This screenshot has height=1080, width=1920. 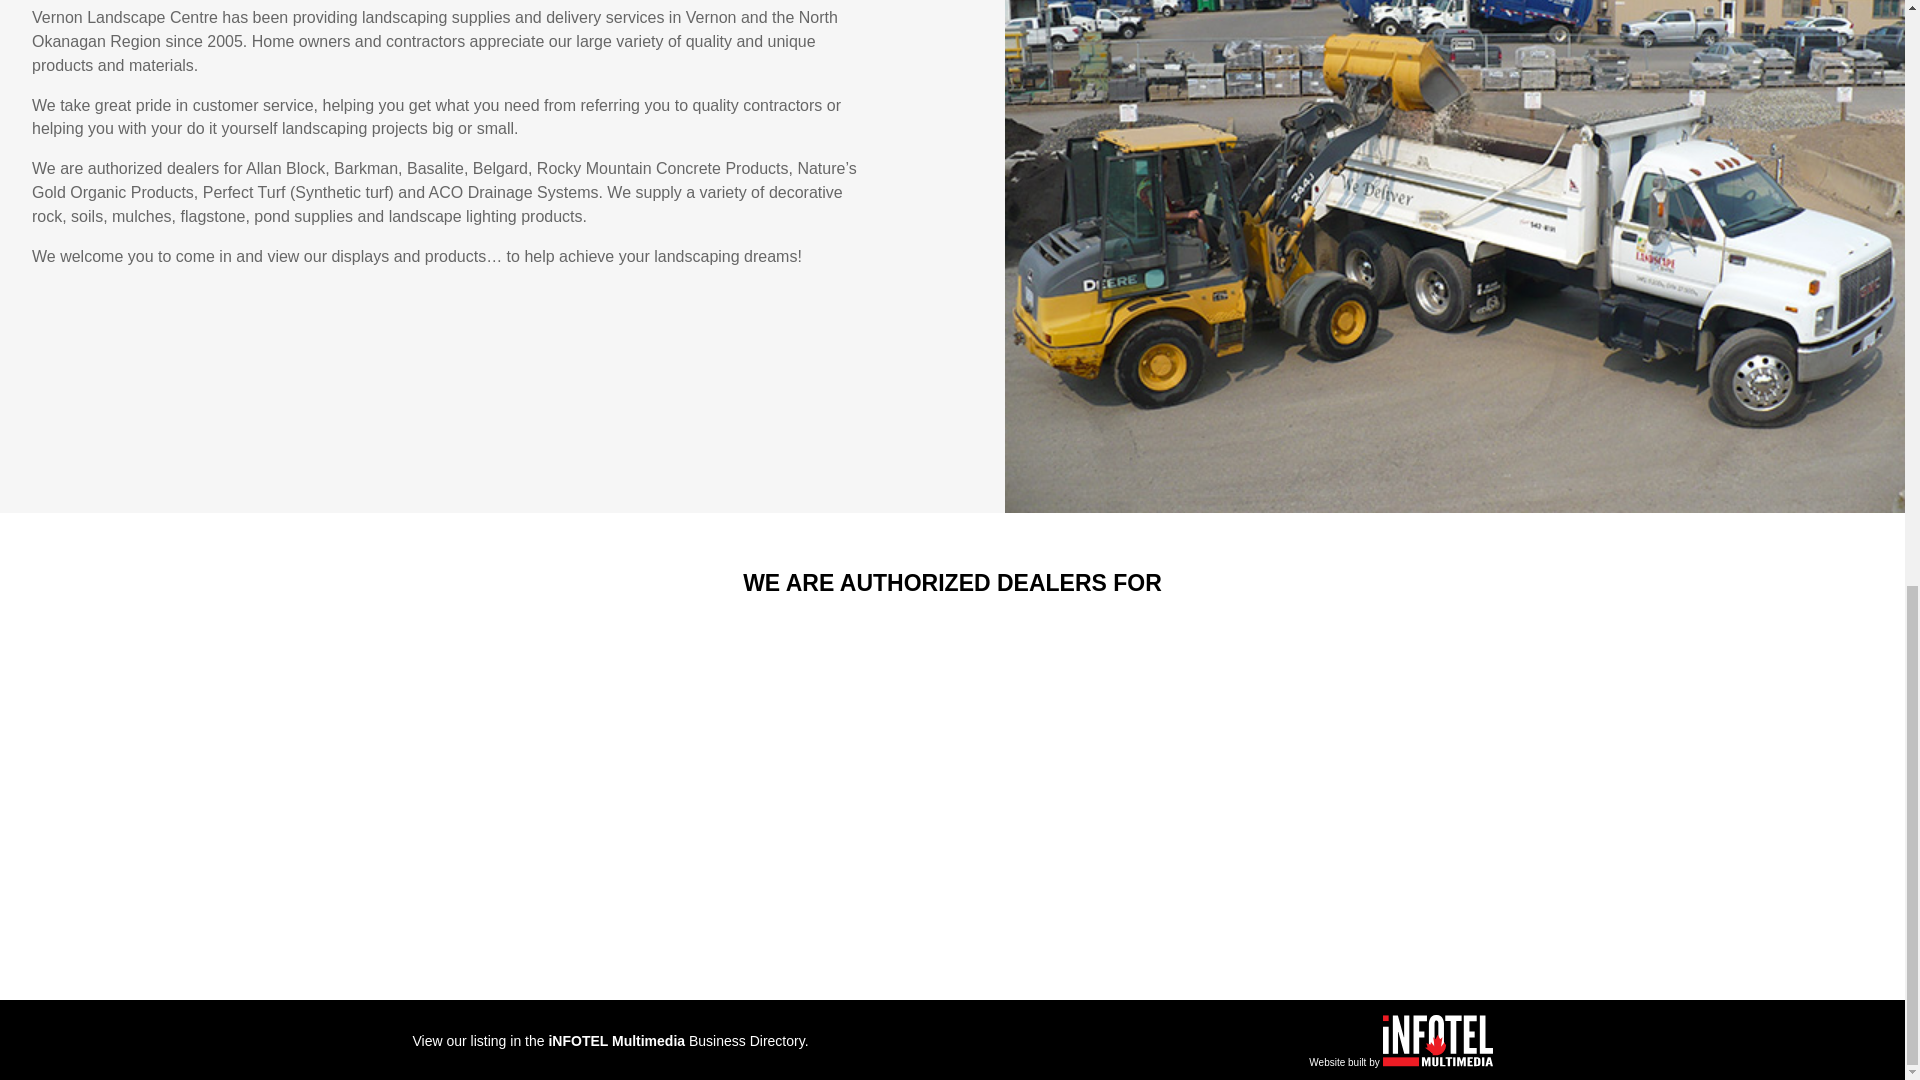 What do you see at coordinates (1094, 696) in the screenshot?
I see `block` at bounding box center [1094, 696].